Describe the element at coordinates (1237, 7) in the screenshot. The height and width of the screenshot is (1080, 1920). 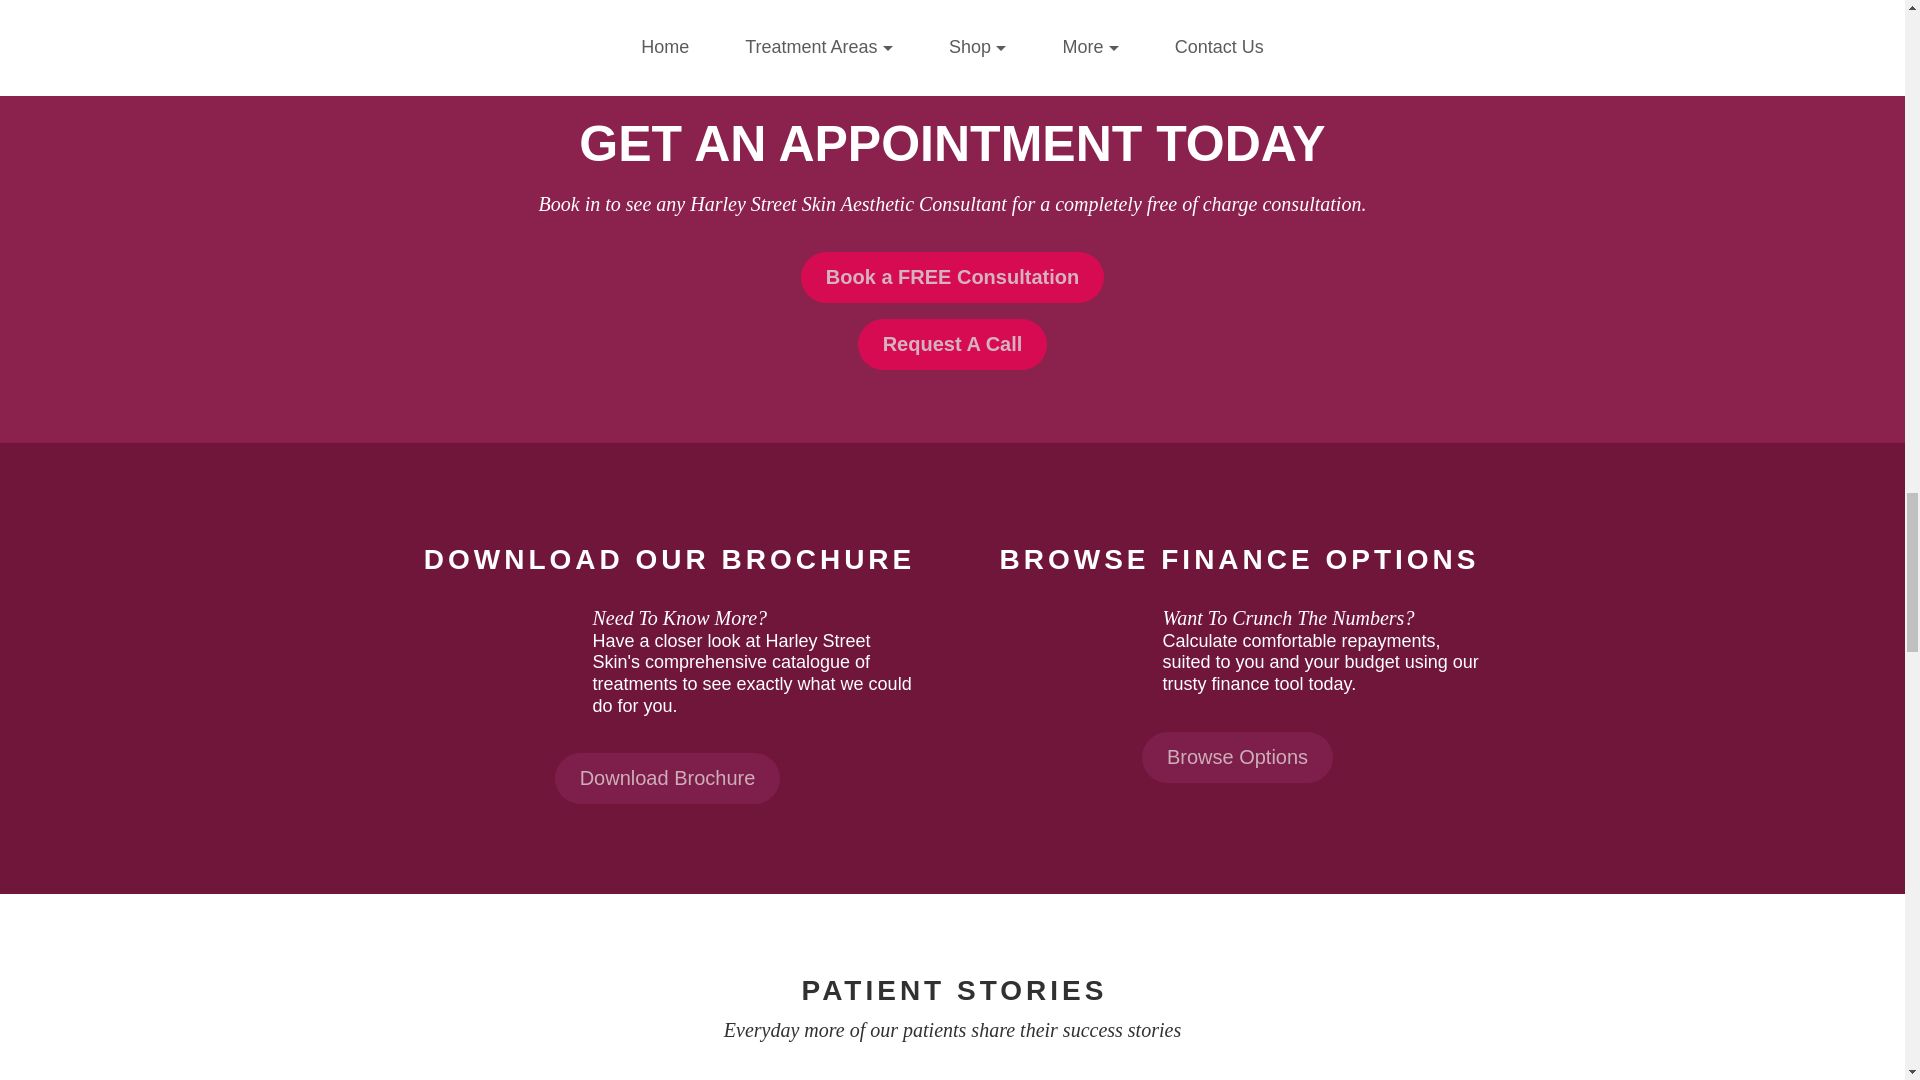
I see `Forces TV` at that location.